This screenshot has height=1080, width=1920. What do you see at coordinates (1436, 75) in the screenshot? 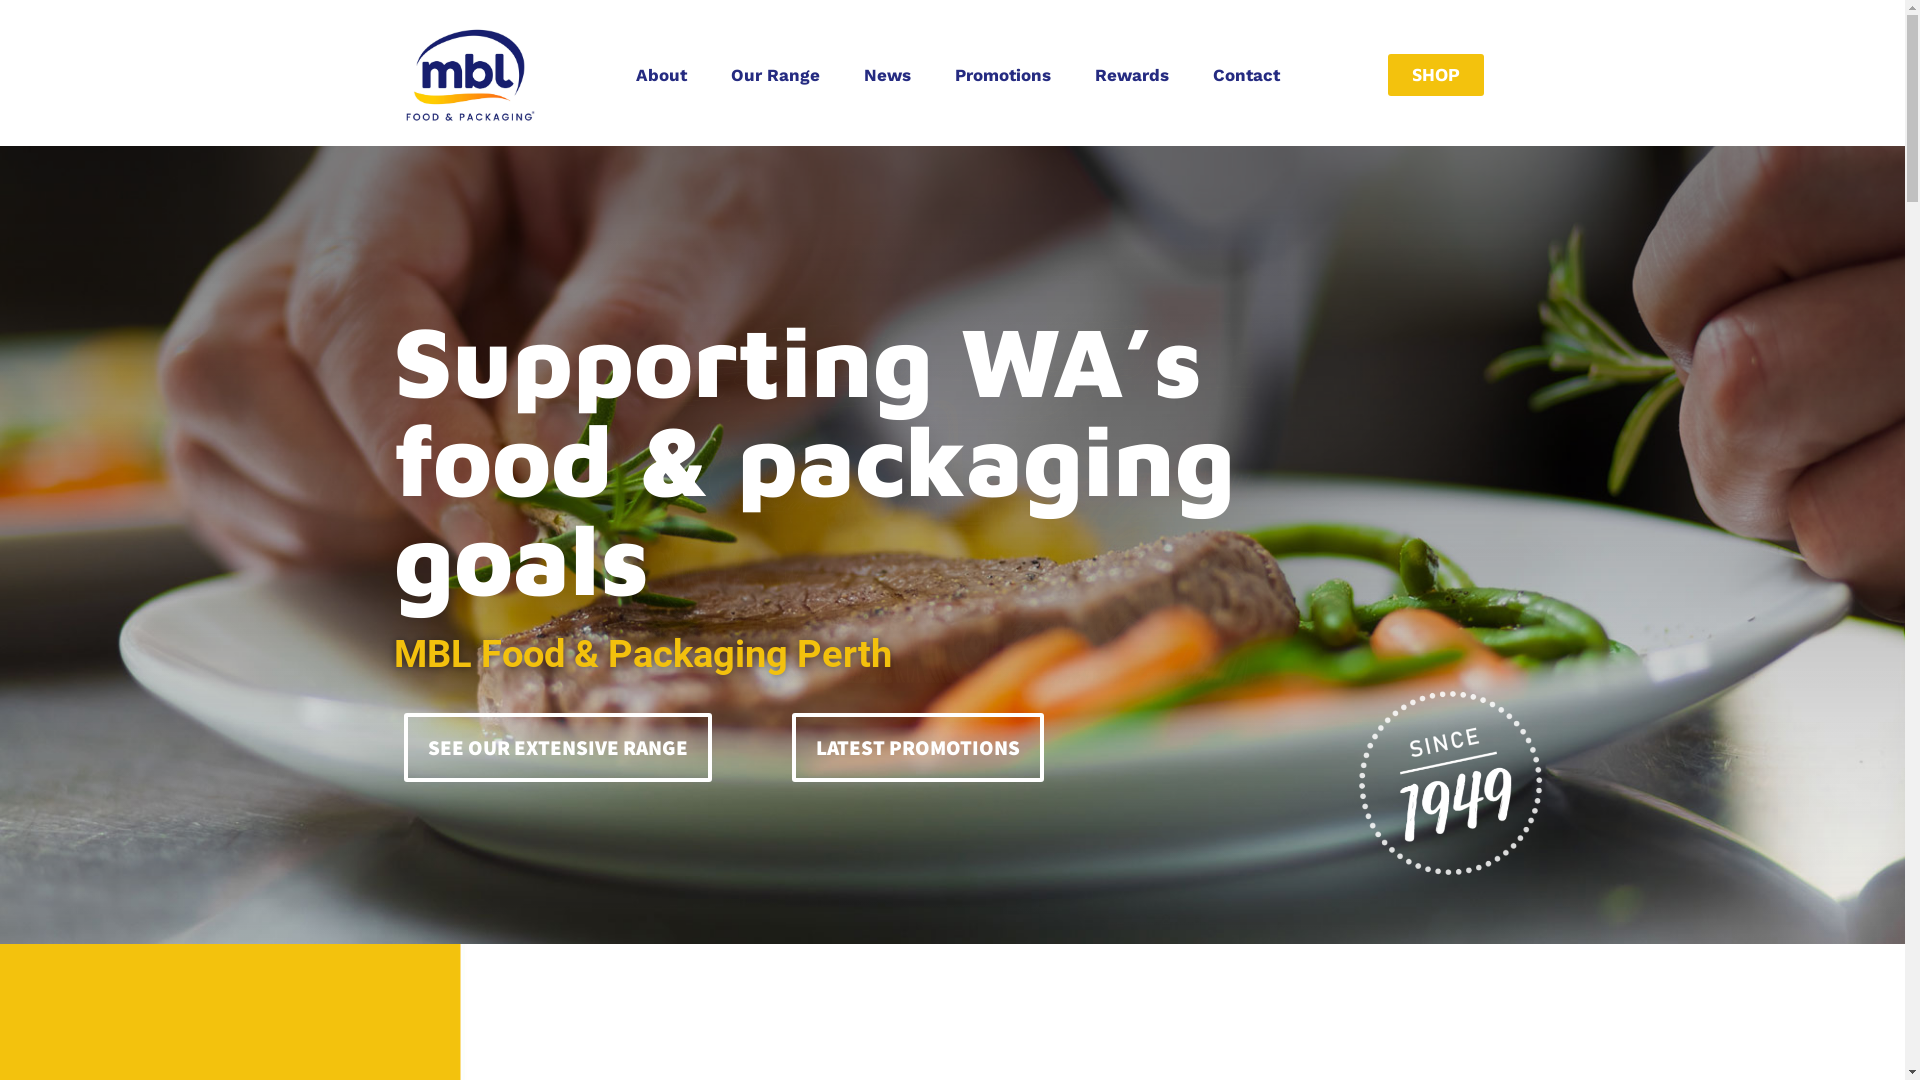
I see `SHOP` at bounding box center [1436, 75].